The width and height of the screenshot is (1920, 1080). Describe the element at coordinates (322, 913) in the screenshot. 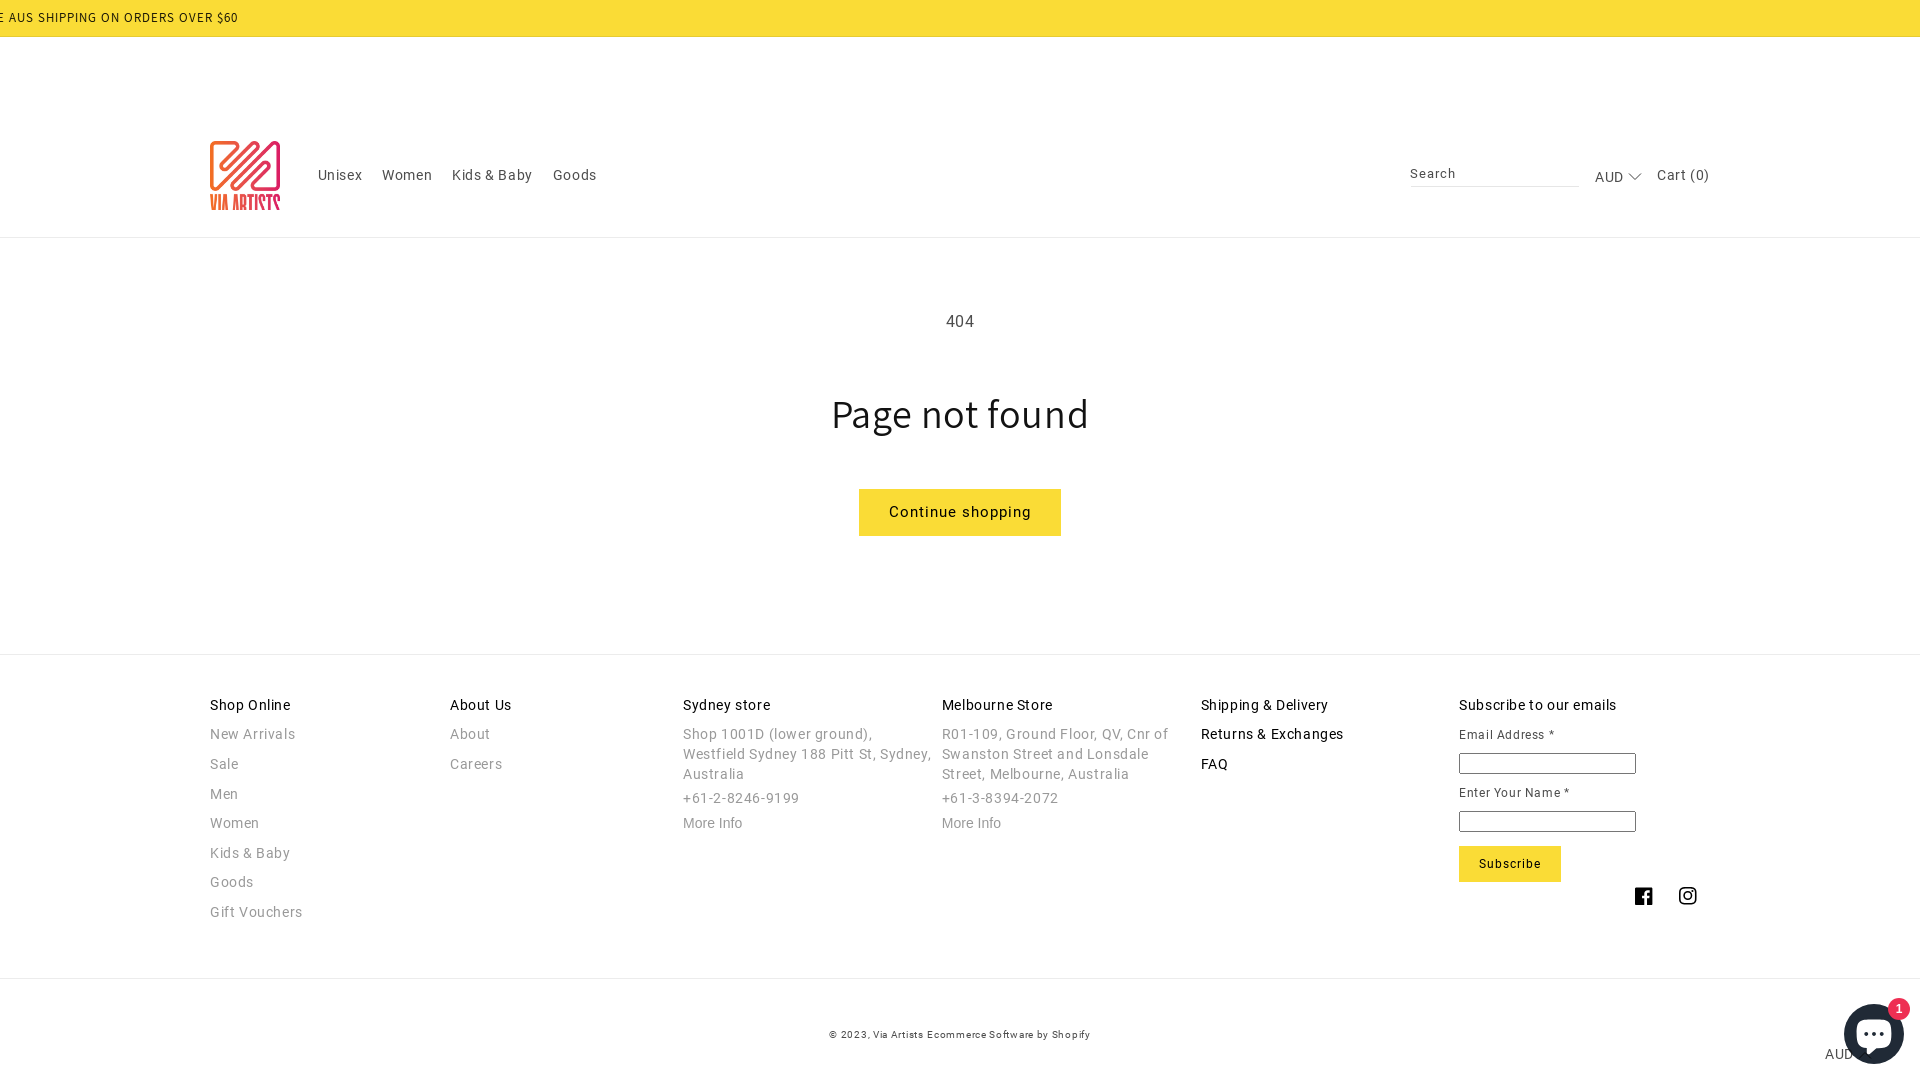

I see `Gift Vouchers` at that location.